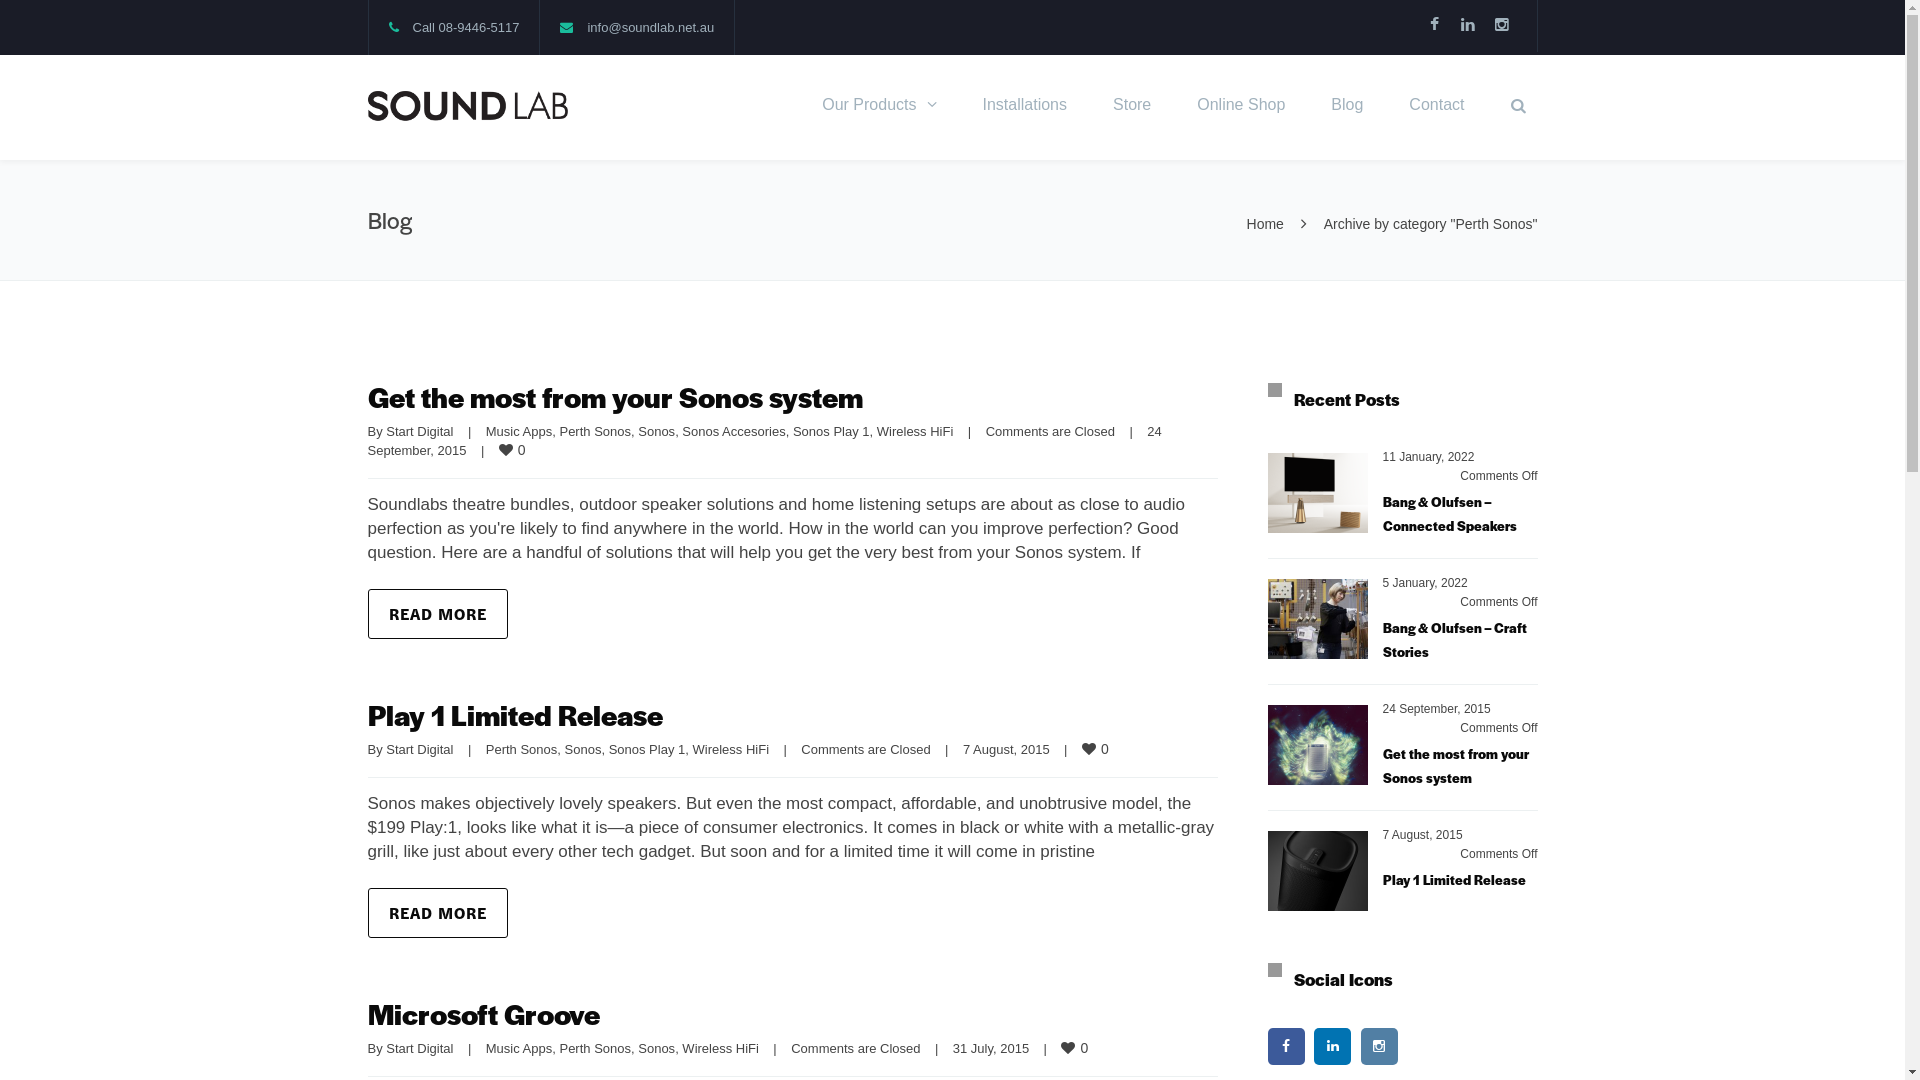 The height and width of the screenshot is (1080, 1920). I want to click on Music Apps, so click(519, 432).